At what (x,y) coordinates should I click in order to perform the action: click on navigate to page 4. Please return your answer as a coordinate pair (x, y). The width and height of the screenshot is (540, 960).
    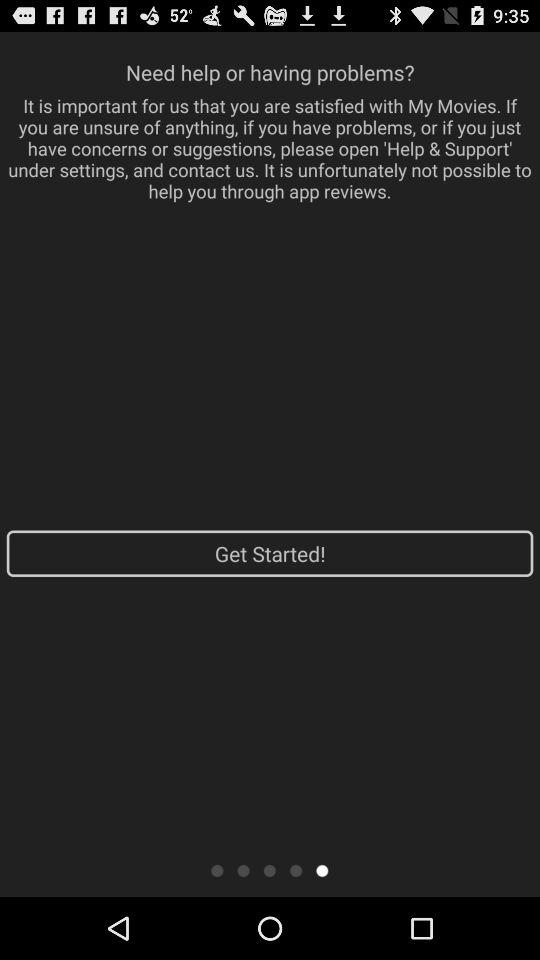
    Looking at the image, I should click on (296, 870).